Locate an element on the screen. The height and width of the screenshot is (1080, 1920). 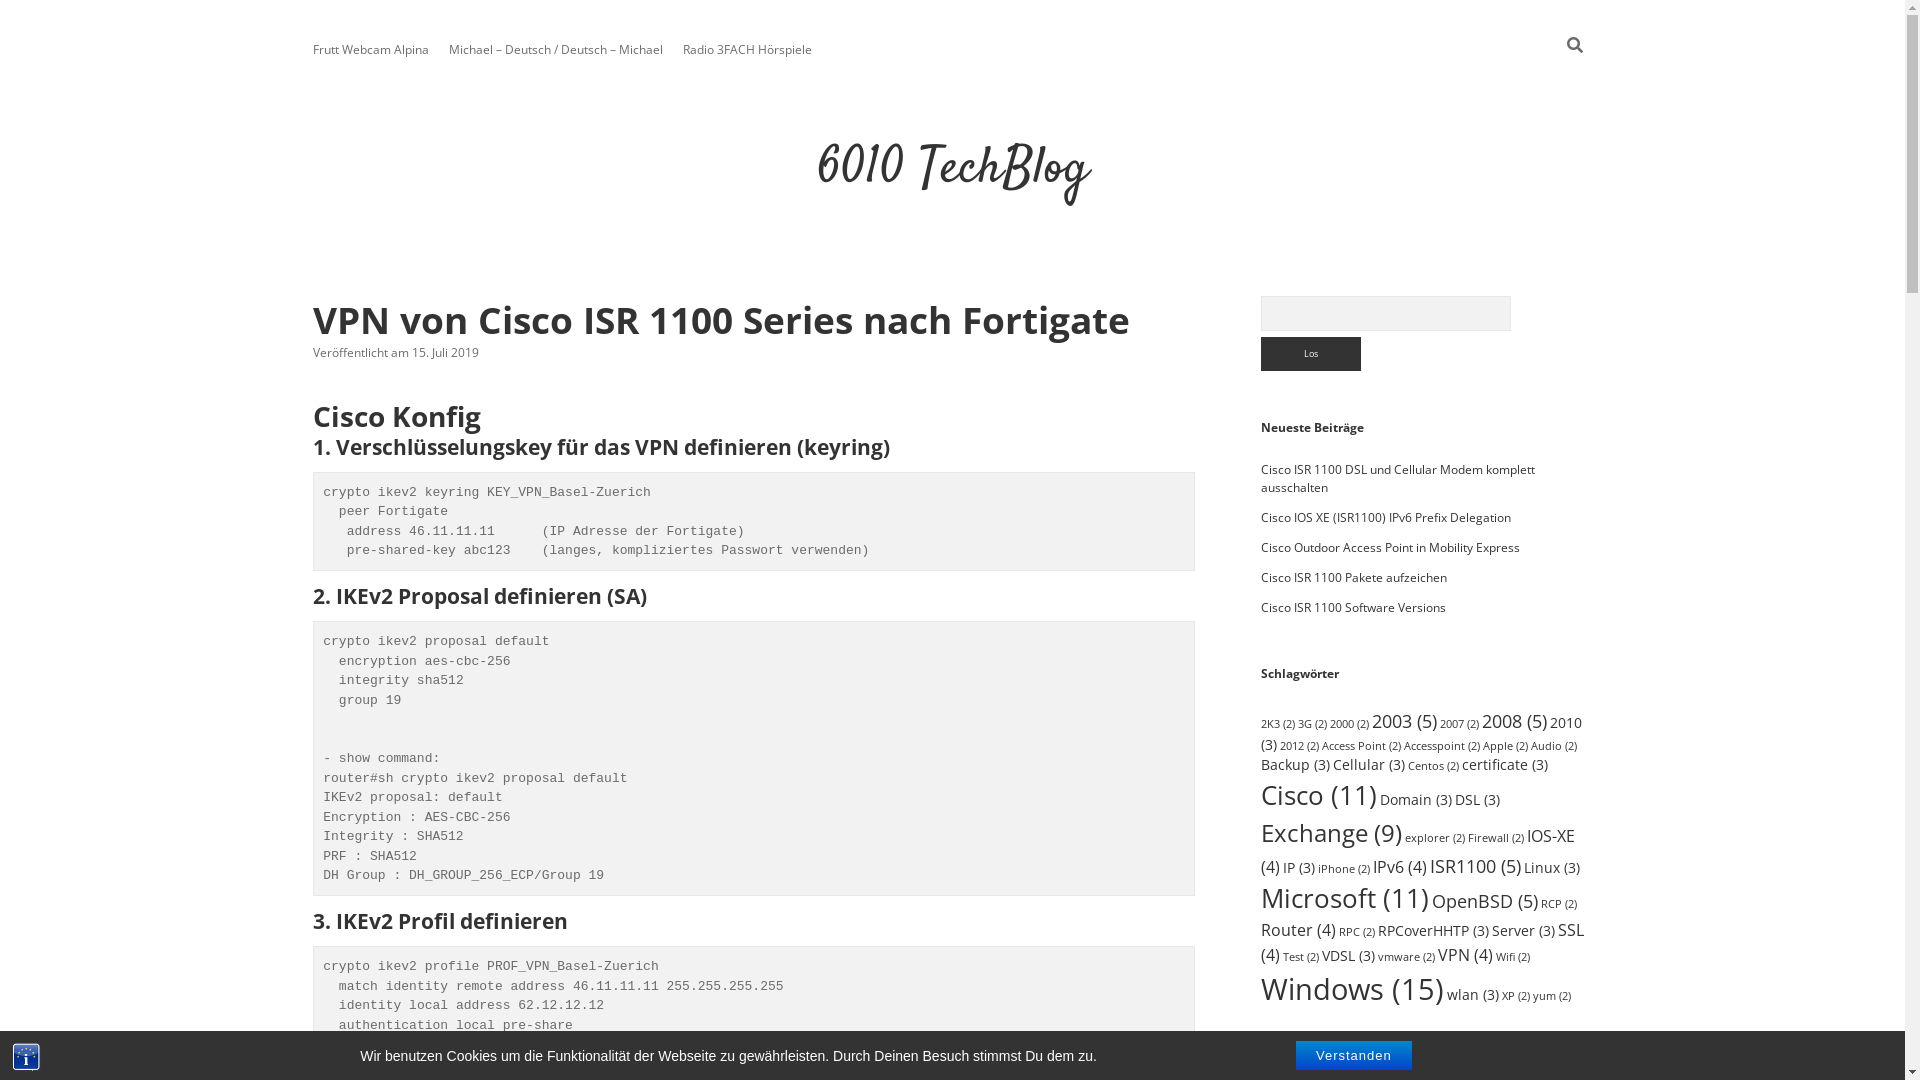
explorer (2) is located at coordinates (1435, 838).